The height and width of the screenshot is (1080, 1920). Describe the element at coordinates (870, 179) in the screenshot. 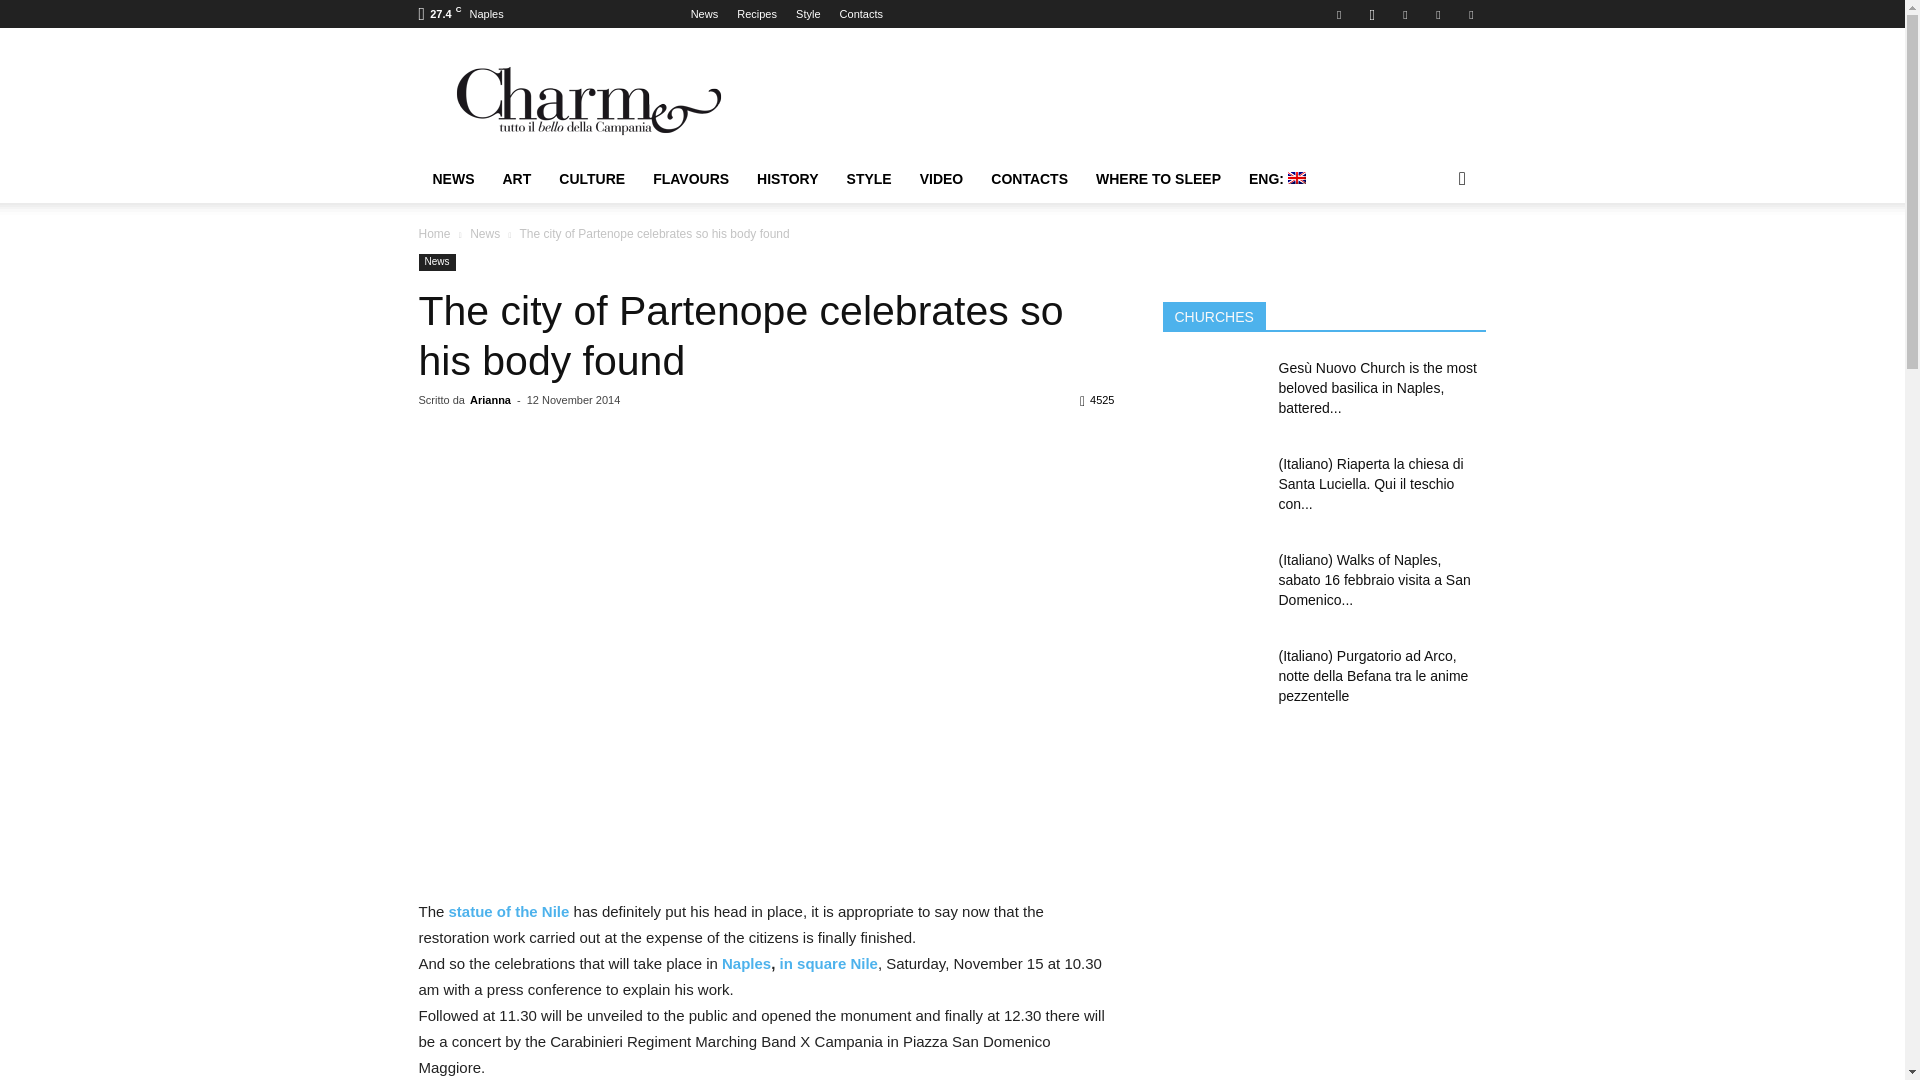

I see `STYLE` at that location.